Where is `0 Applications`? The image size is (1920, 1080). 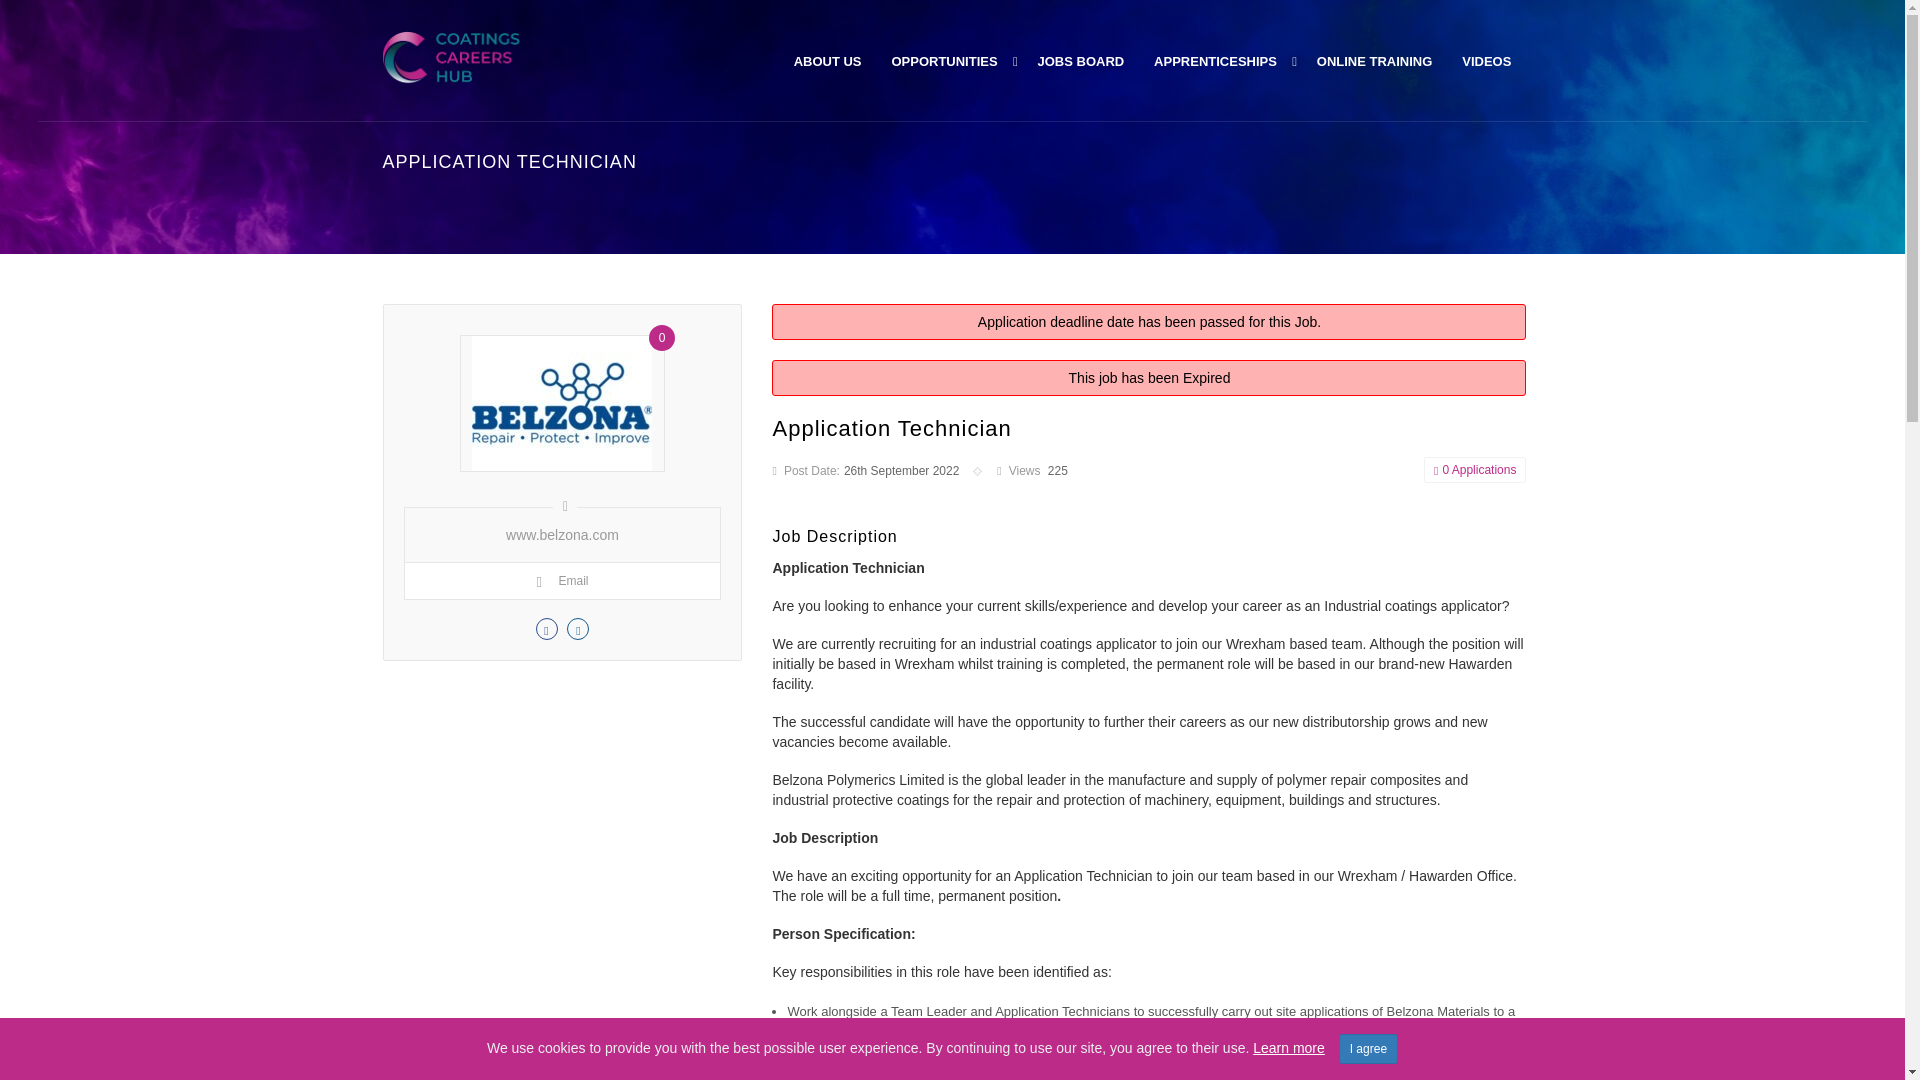
0 Applications is located at coordinates (1475, 469).